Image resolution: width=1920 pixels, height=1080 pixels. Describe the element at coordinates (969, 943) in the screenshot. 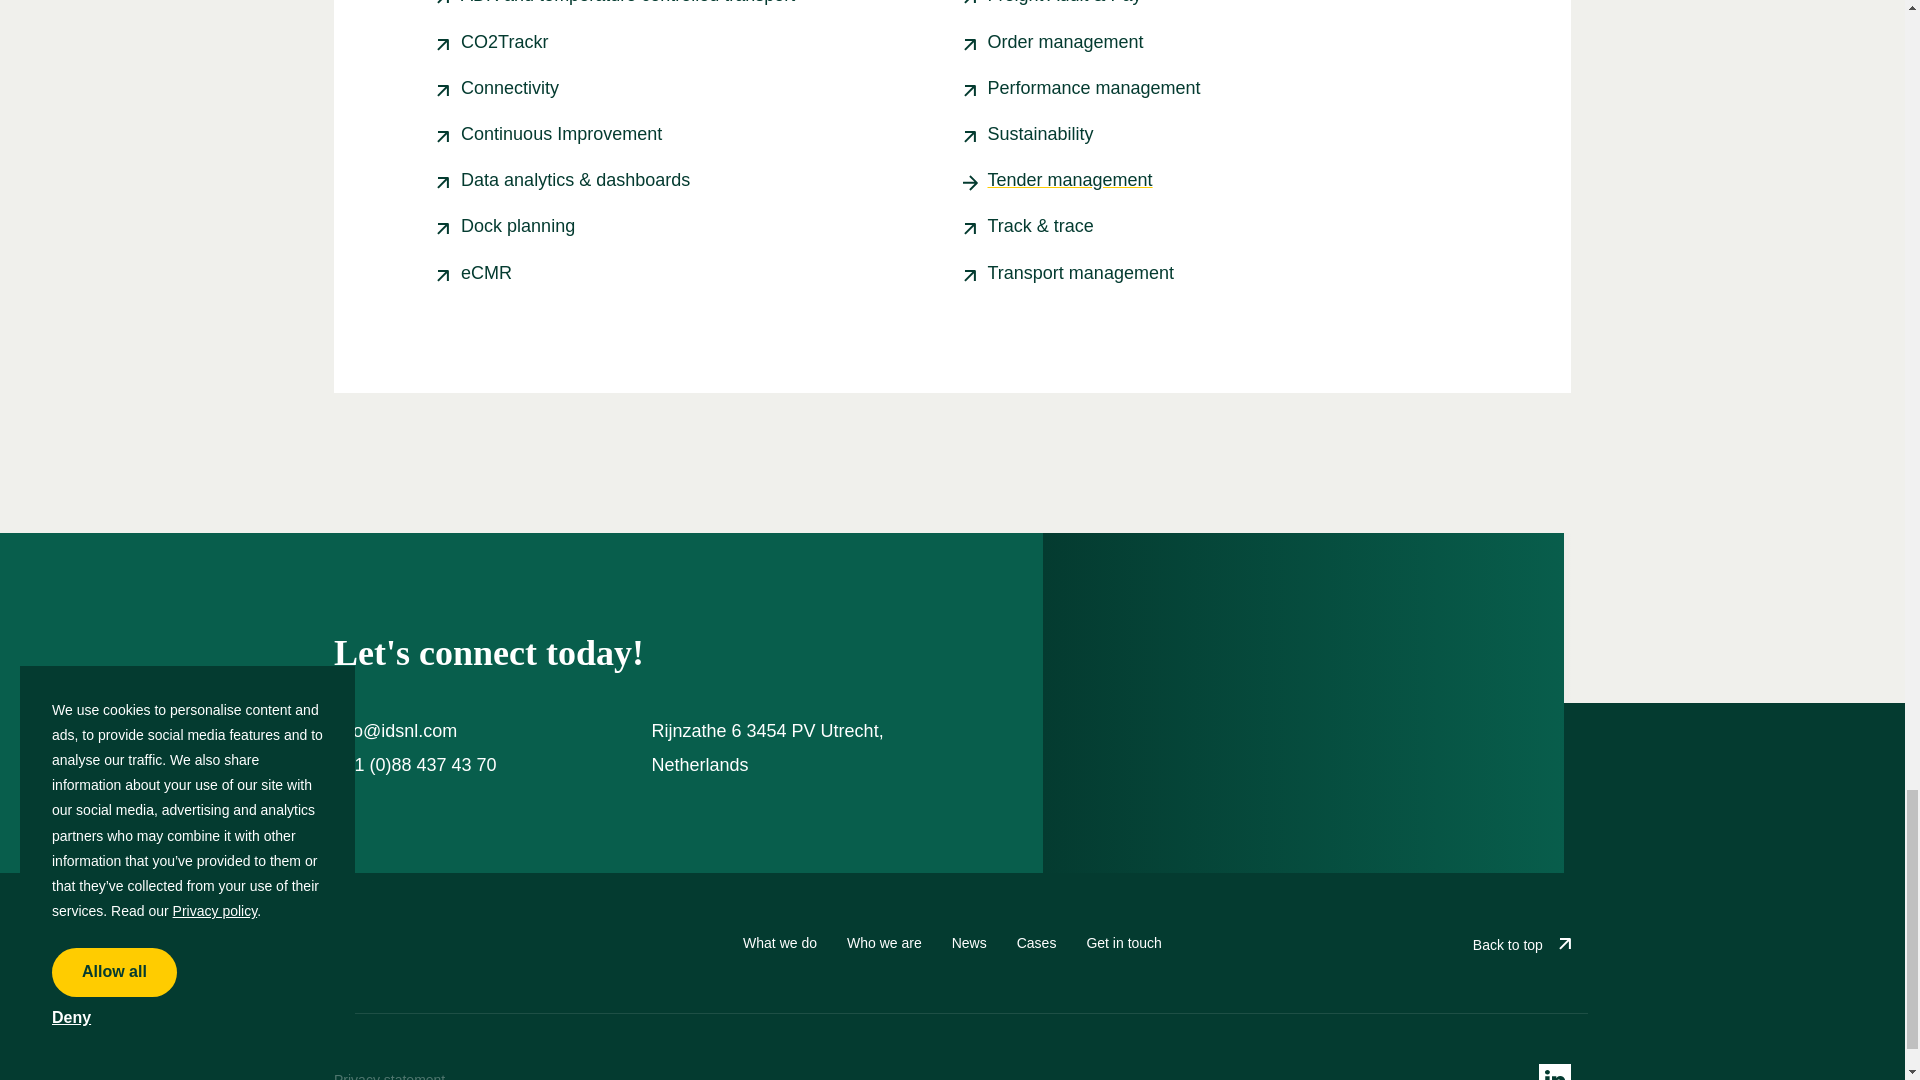

I see `News` at that location.